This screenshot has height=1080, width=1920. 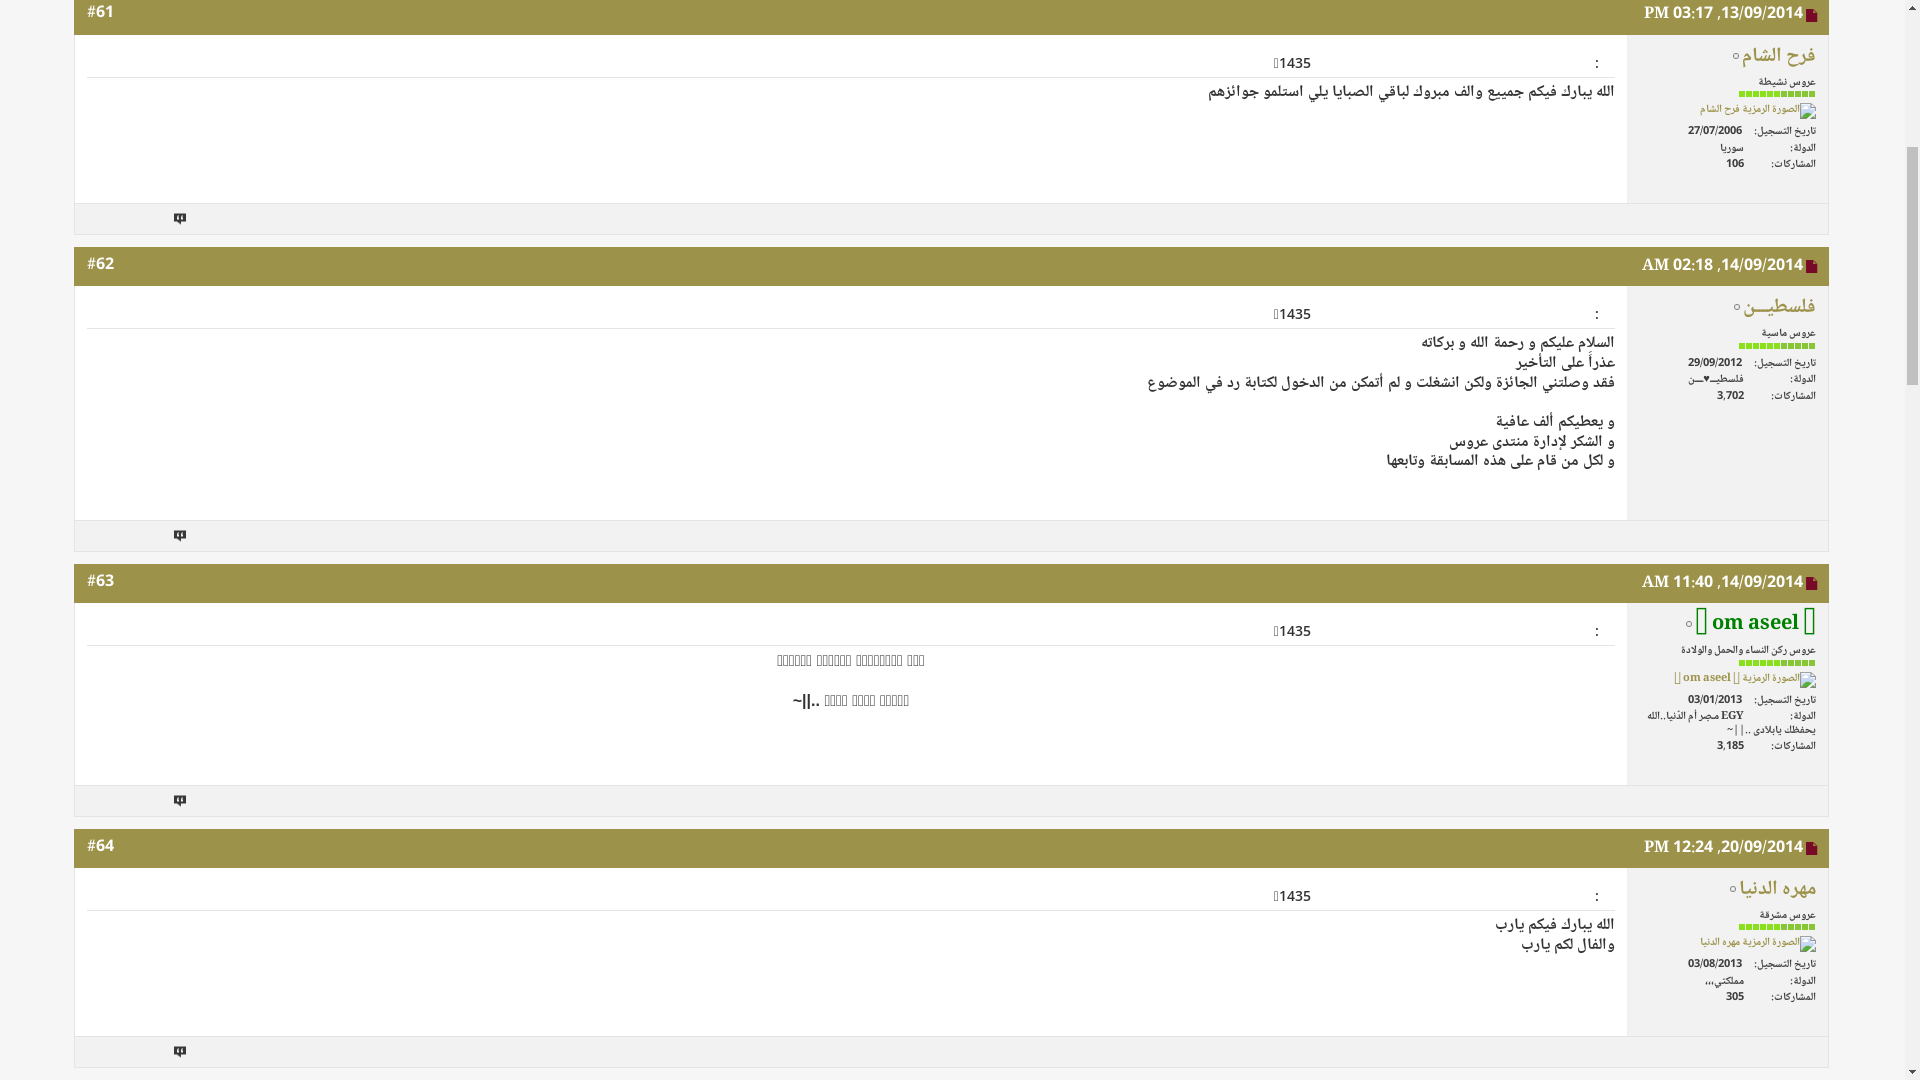 I want to click on 4, so click(x=106, y=444).